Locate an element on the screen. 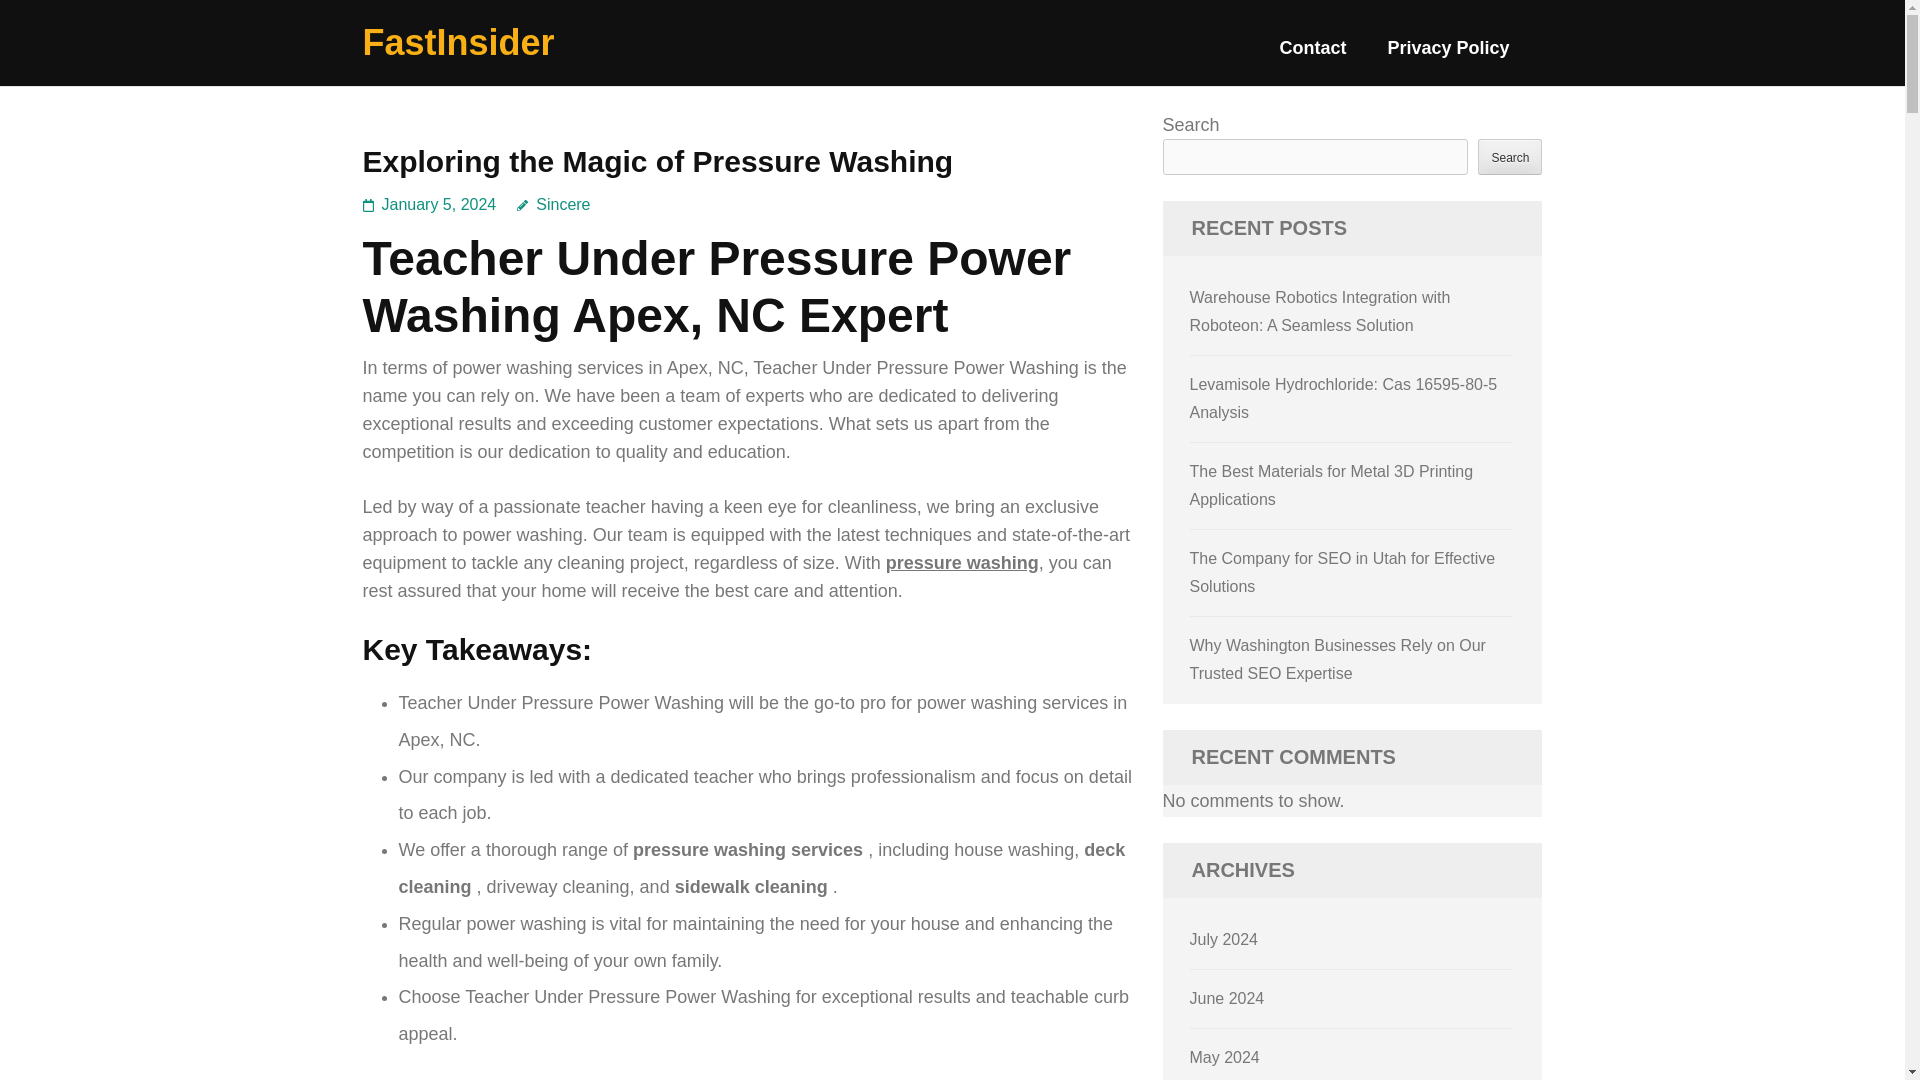 Image resolution: width=1920 pixels, height=1080 pixels. Search is located at coordinates (1510, 156).